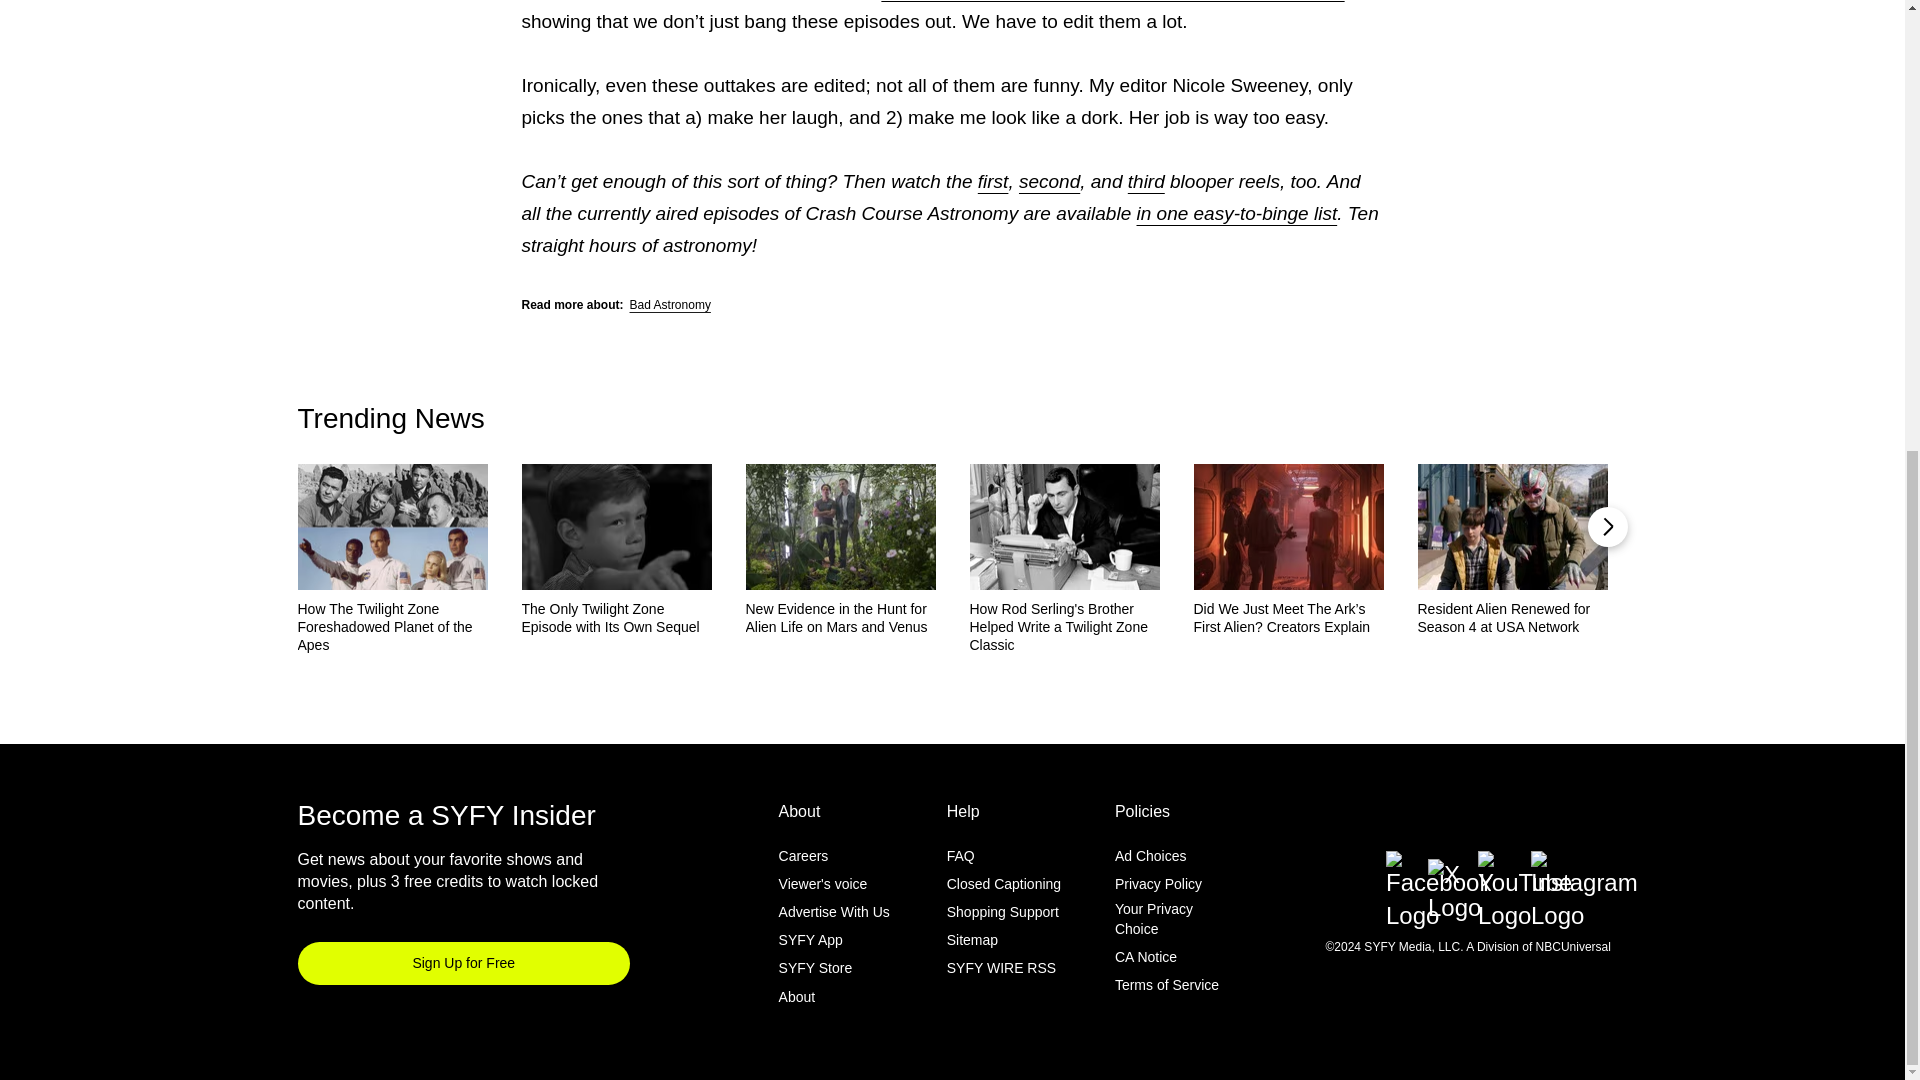 Image resolution: width=1920 pixels, height=1080 pixels. Describe the element at coordinates (617, 618) in the screenshot. I see `The Only Twilight Zone Episode with Its Own Sequel` at that location.